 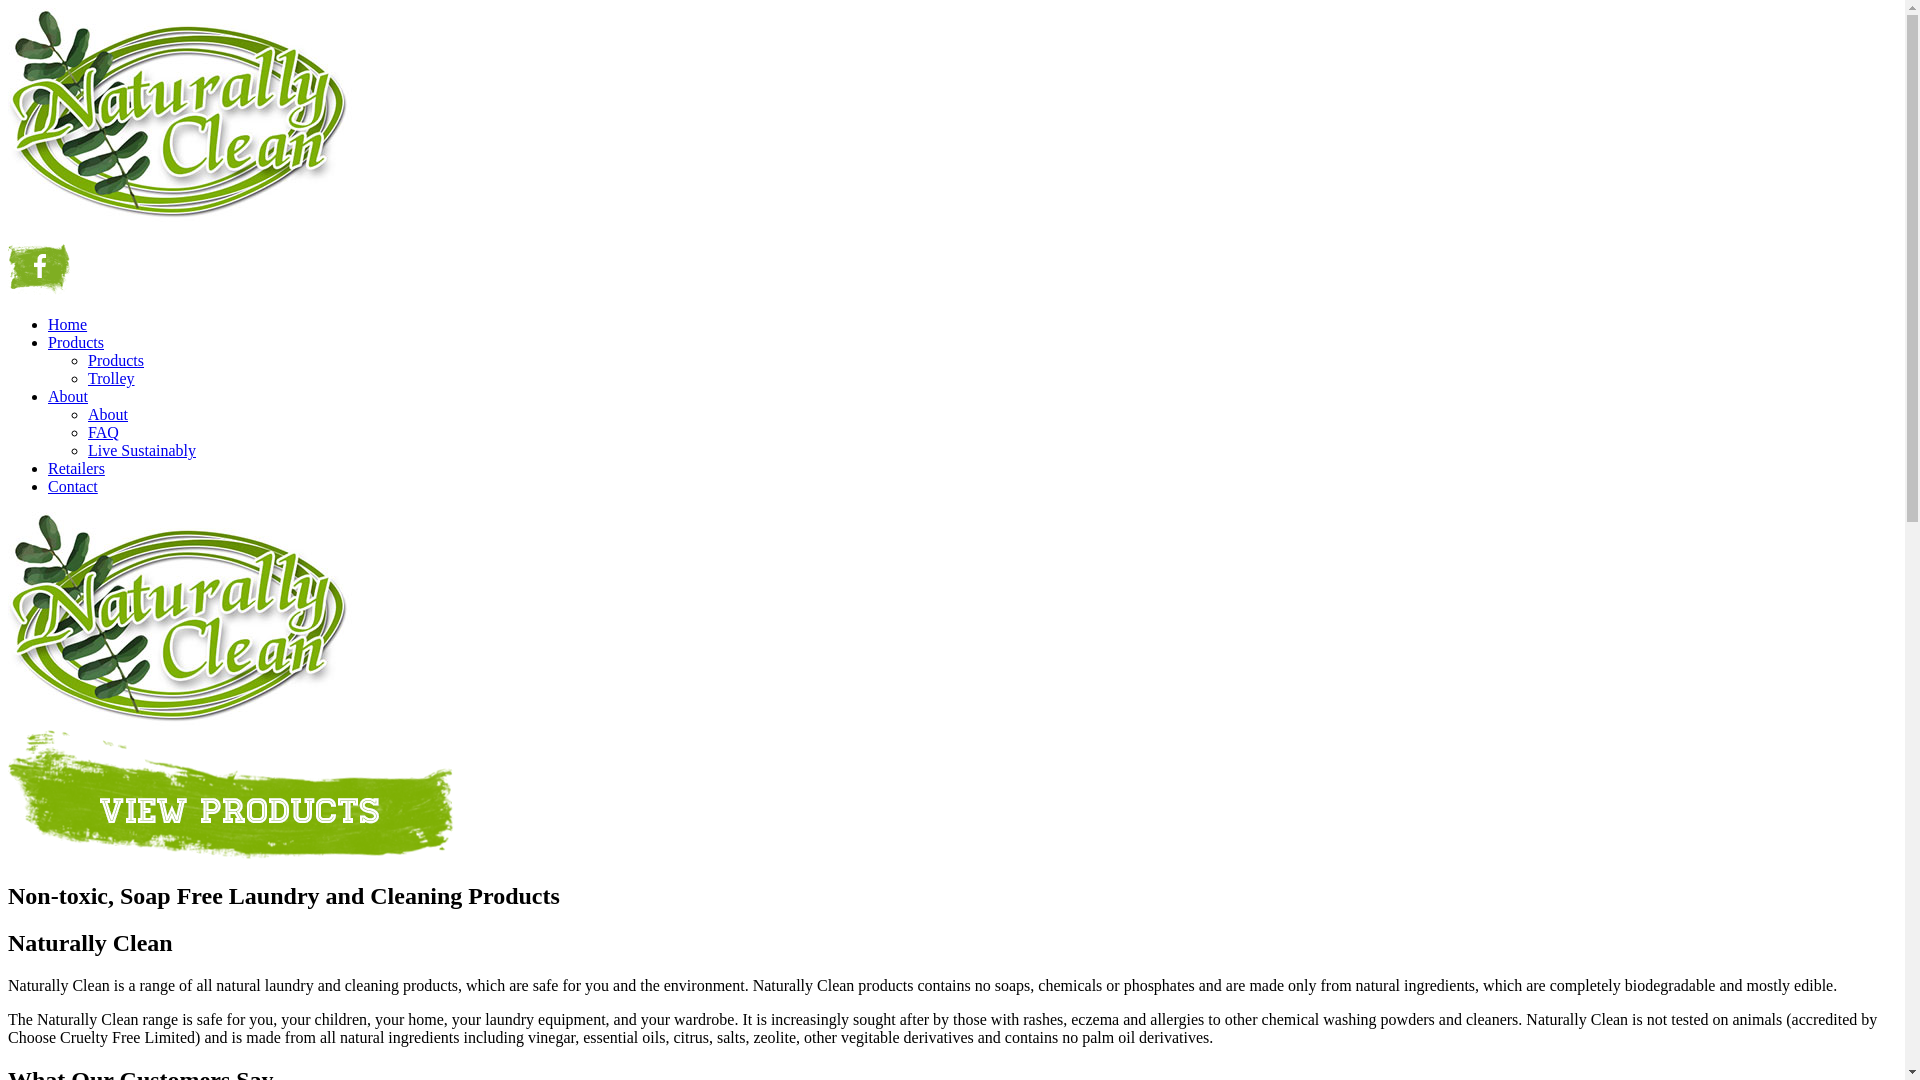 What do you see at coordinates (116, 360) in the screenshot?
I see `Products` at bounding box center [116, 360].